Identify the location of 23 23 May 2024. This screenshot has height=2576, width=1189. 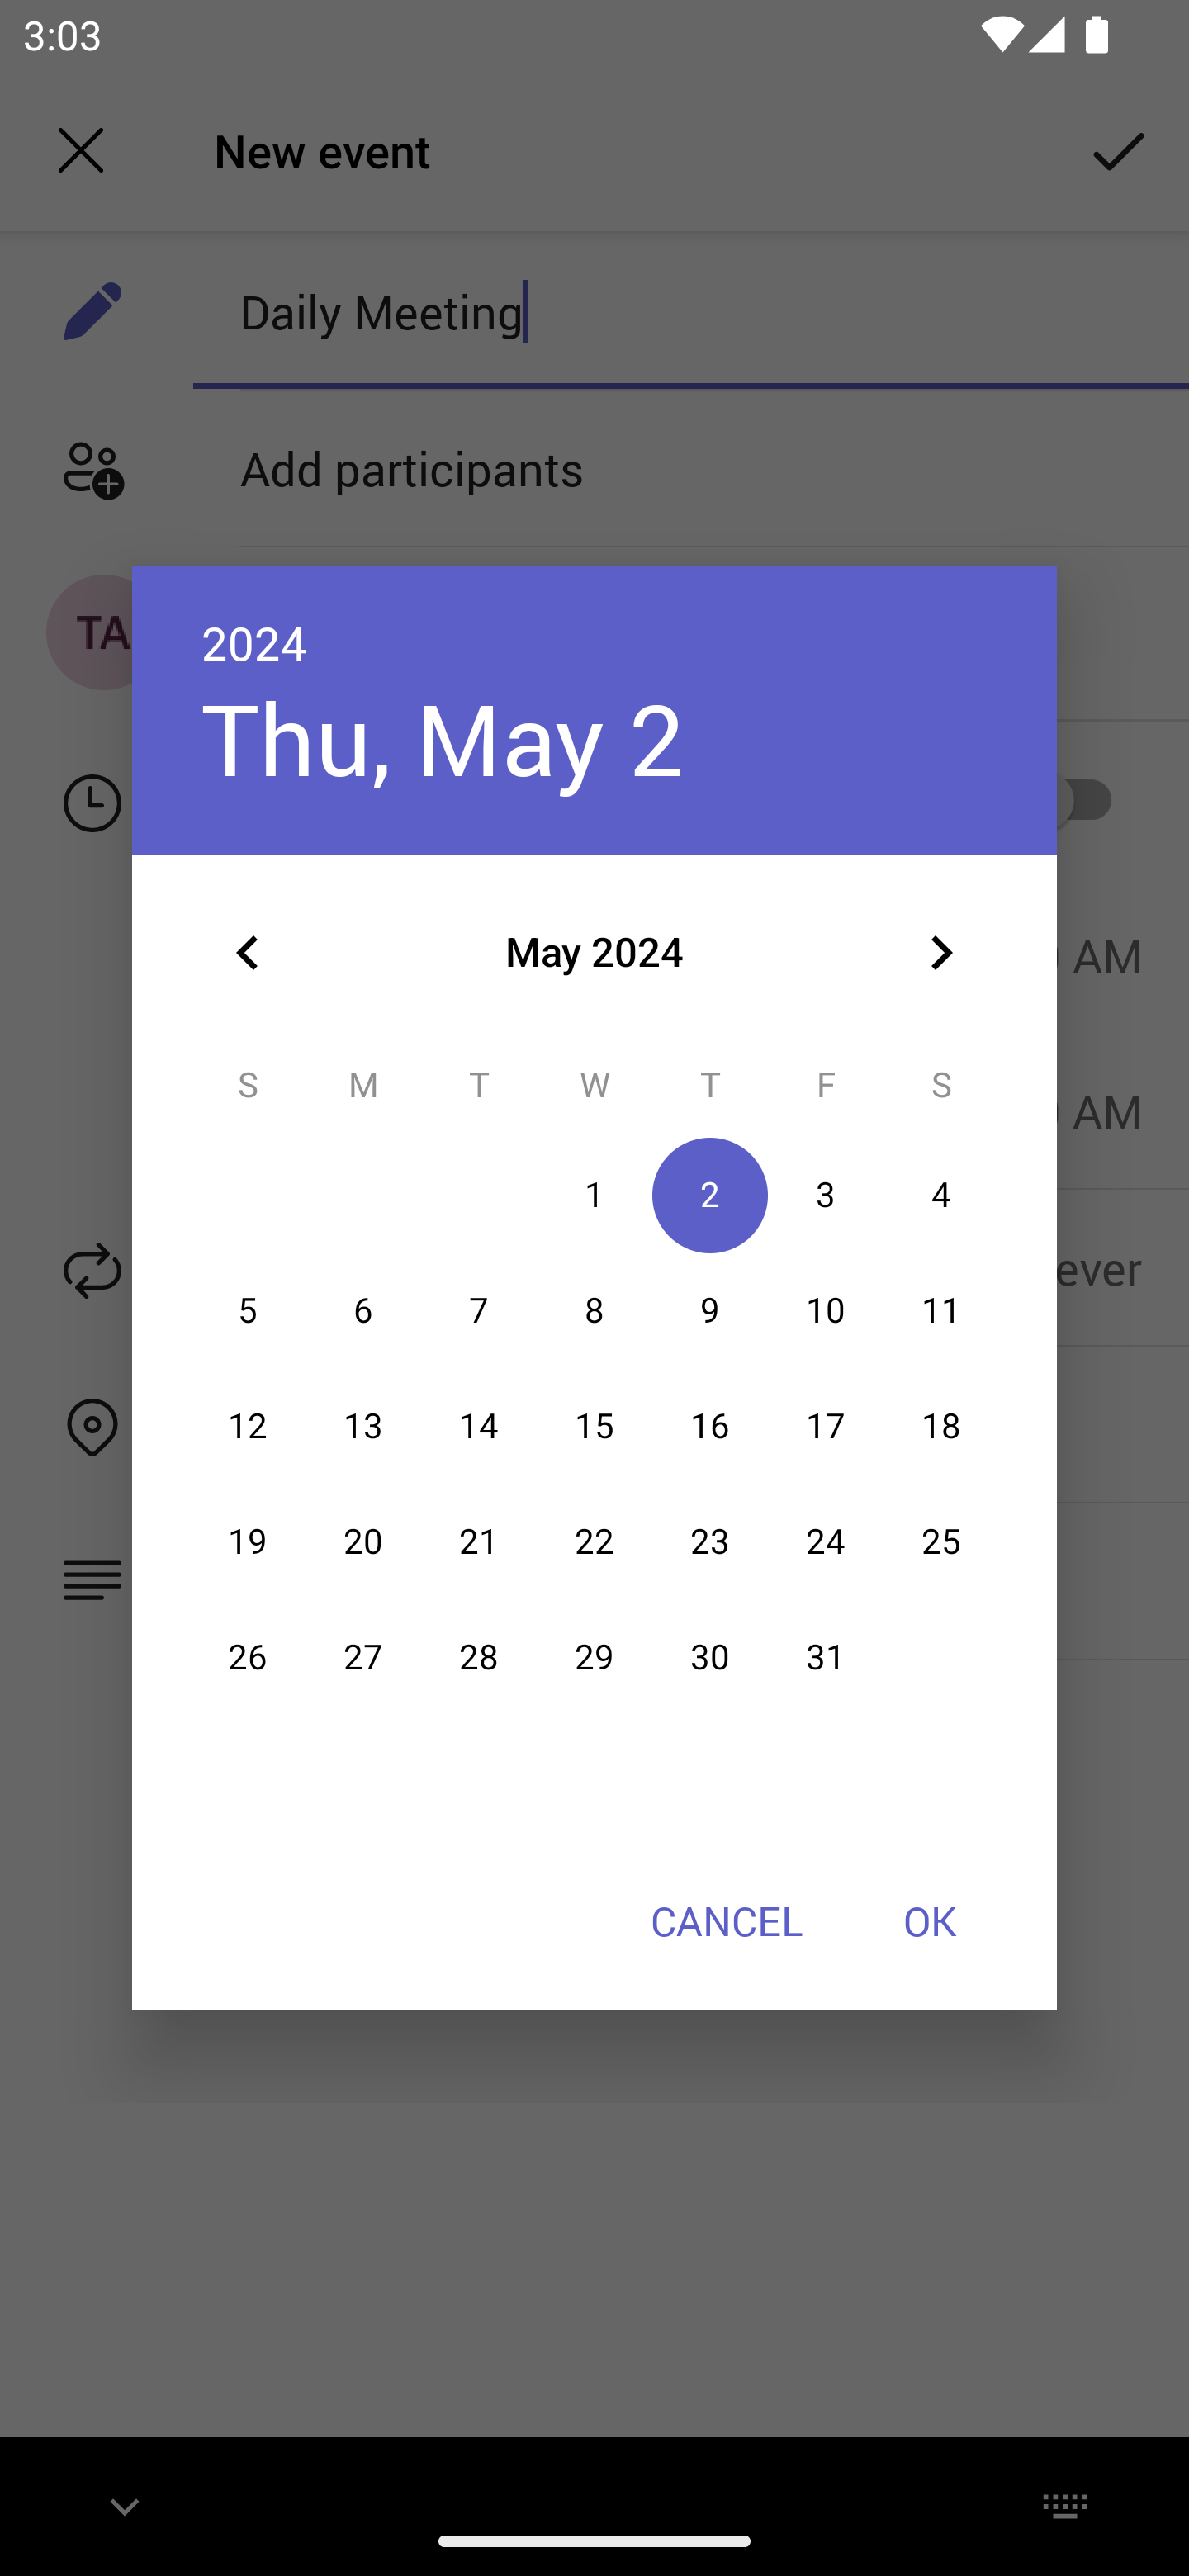
(710, 1541).